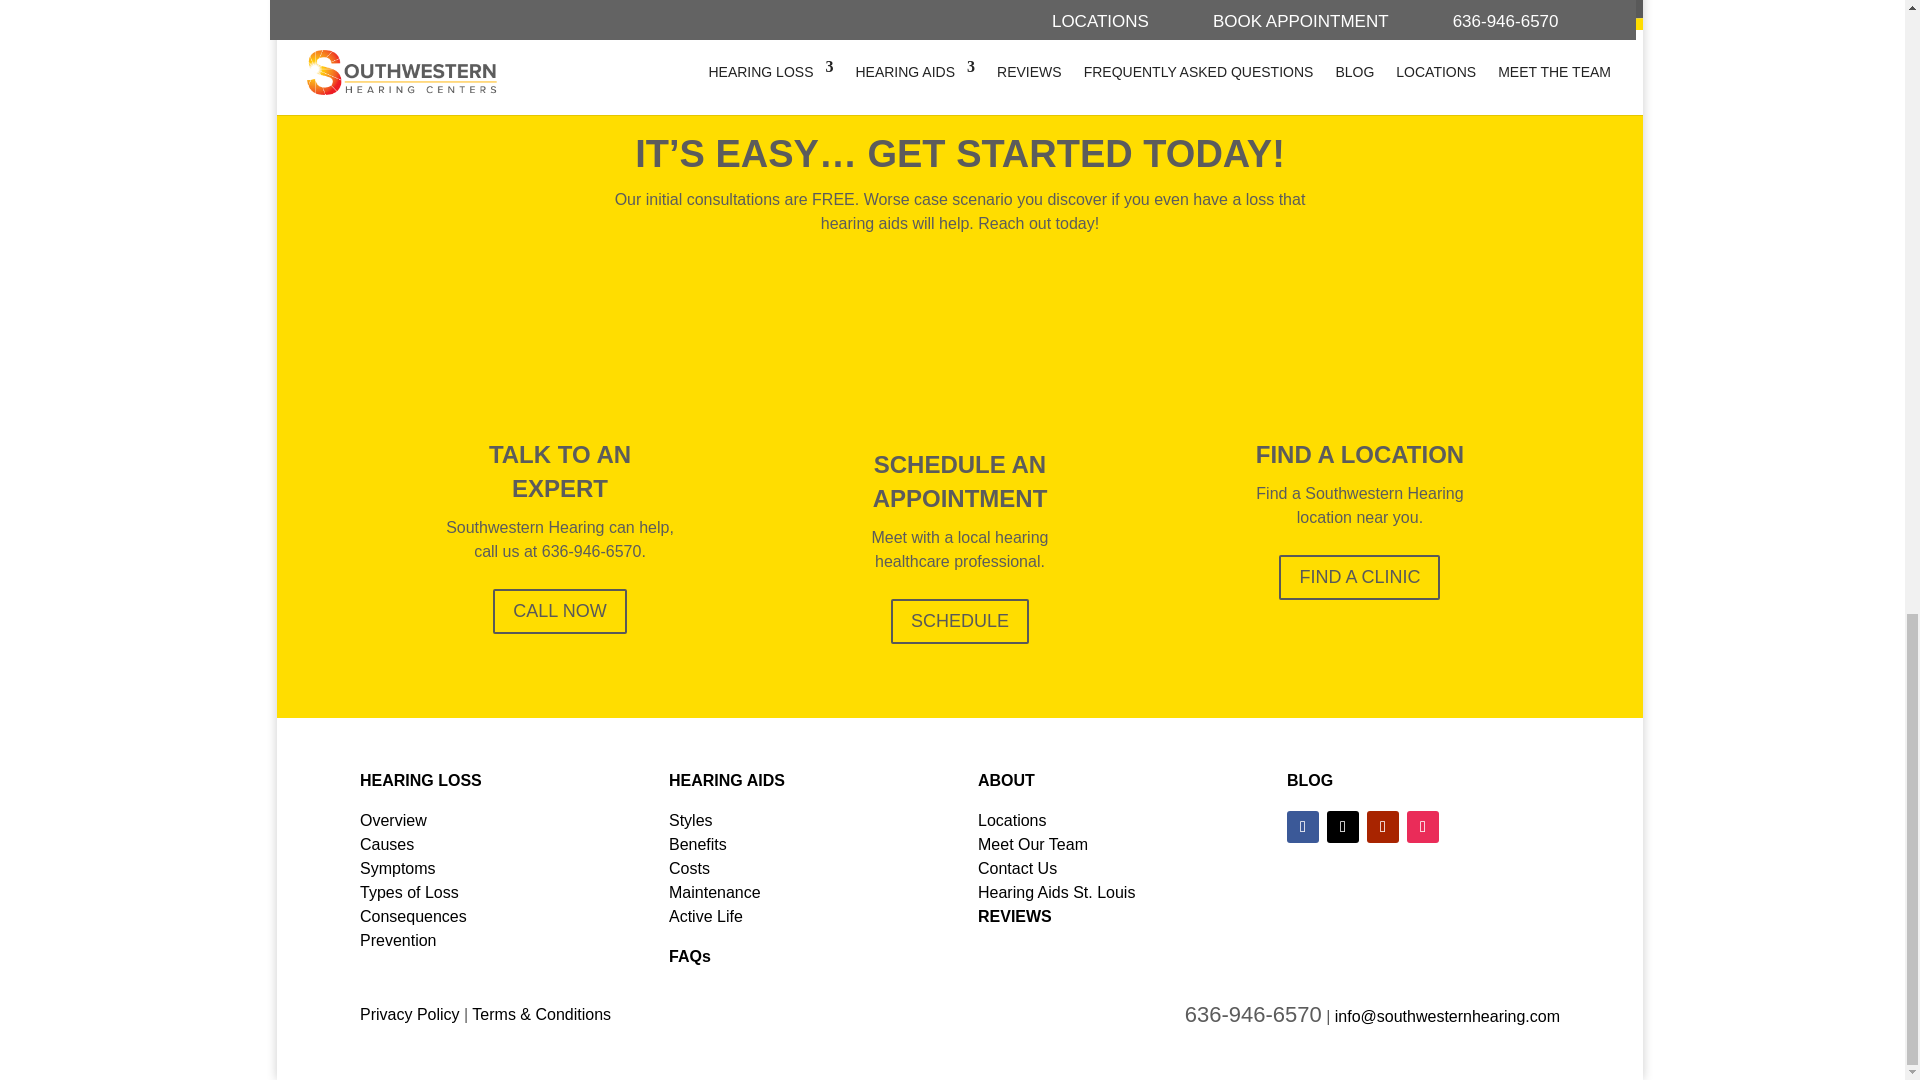 The width and height of the screenshot is (1920, 1080). What do you see at coordinates (1359, 578) in the screenshot?
I see `FIND A CLINIC` at bounding box center [1359, 578].